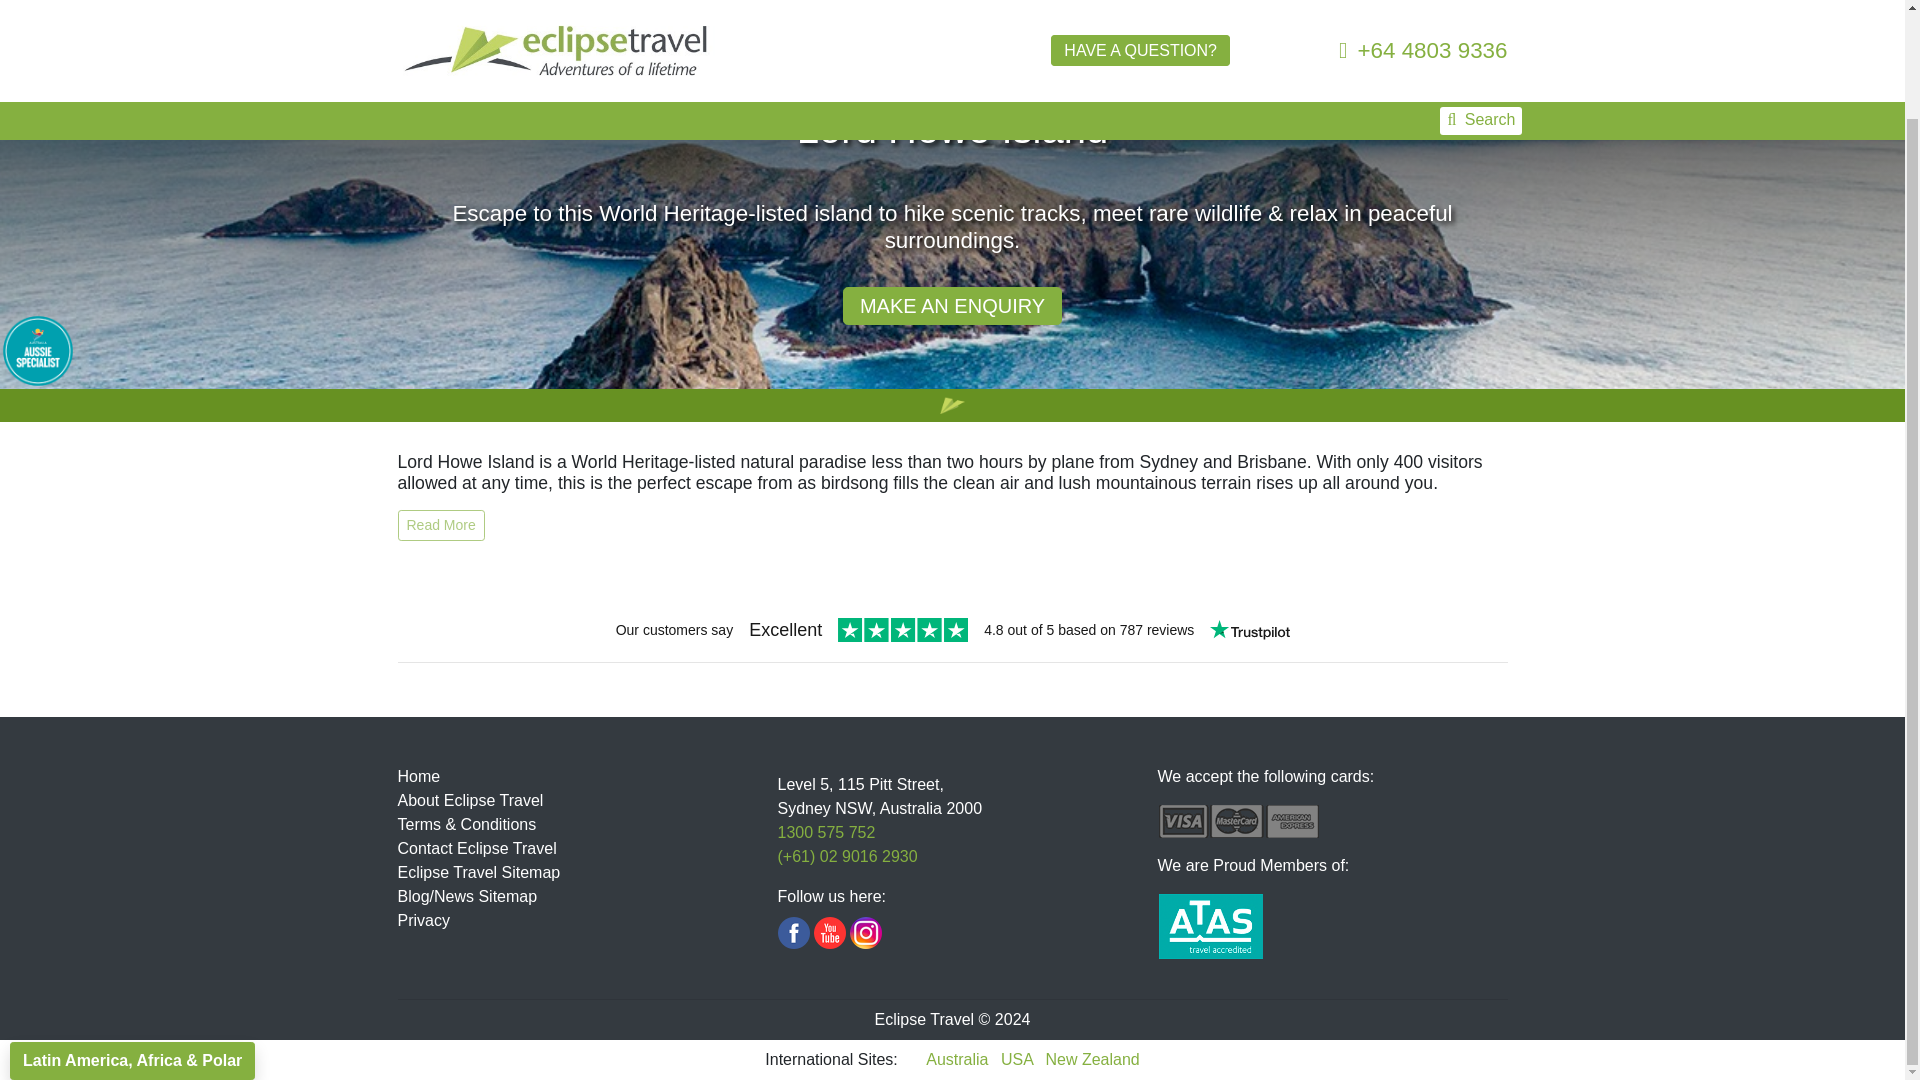  Describe the element at coordinates (952, 306) in the screenshot. I see `MAKE AN ENQUIRY` at that location.